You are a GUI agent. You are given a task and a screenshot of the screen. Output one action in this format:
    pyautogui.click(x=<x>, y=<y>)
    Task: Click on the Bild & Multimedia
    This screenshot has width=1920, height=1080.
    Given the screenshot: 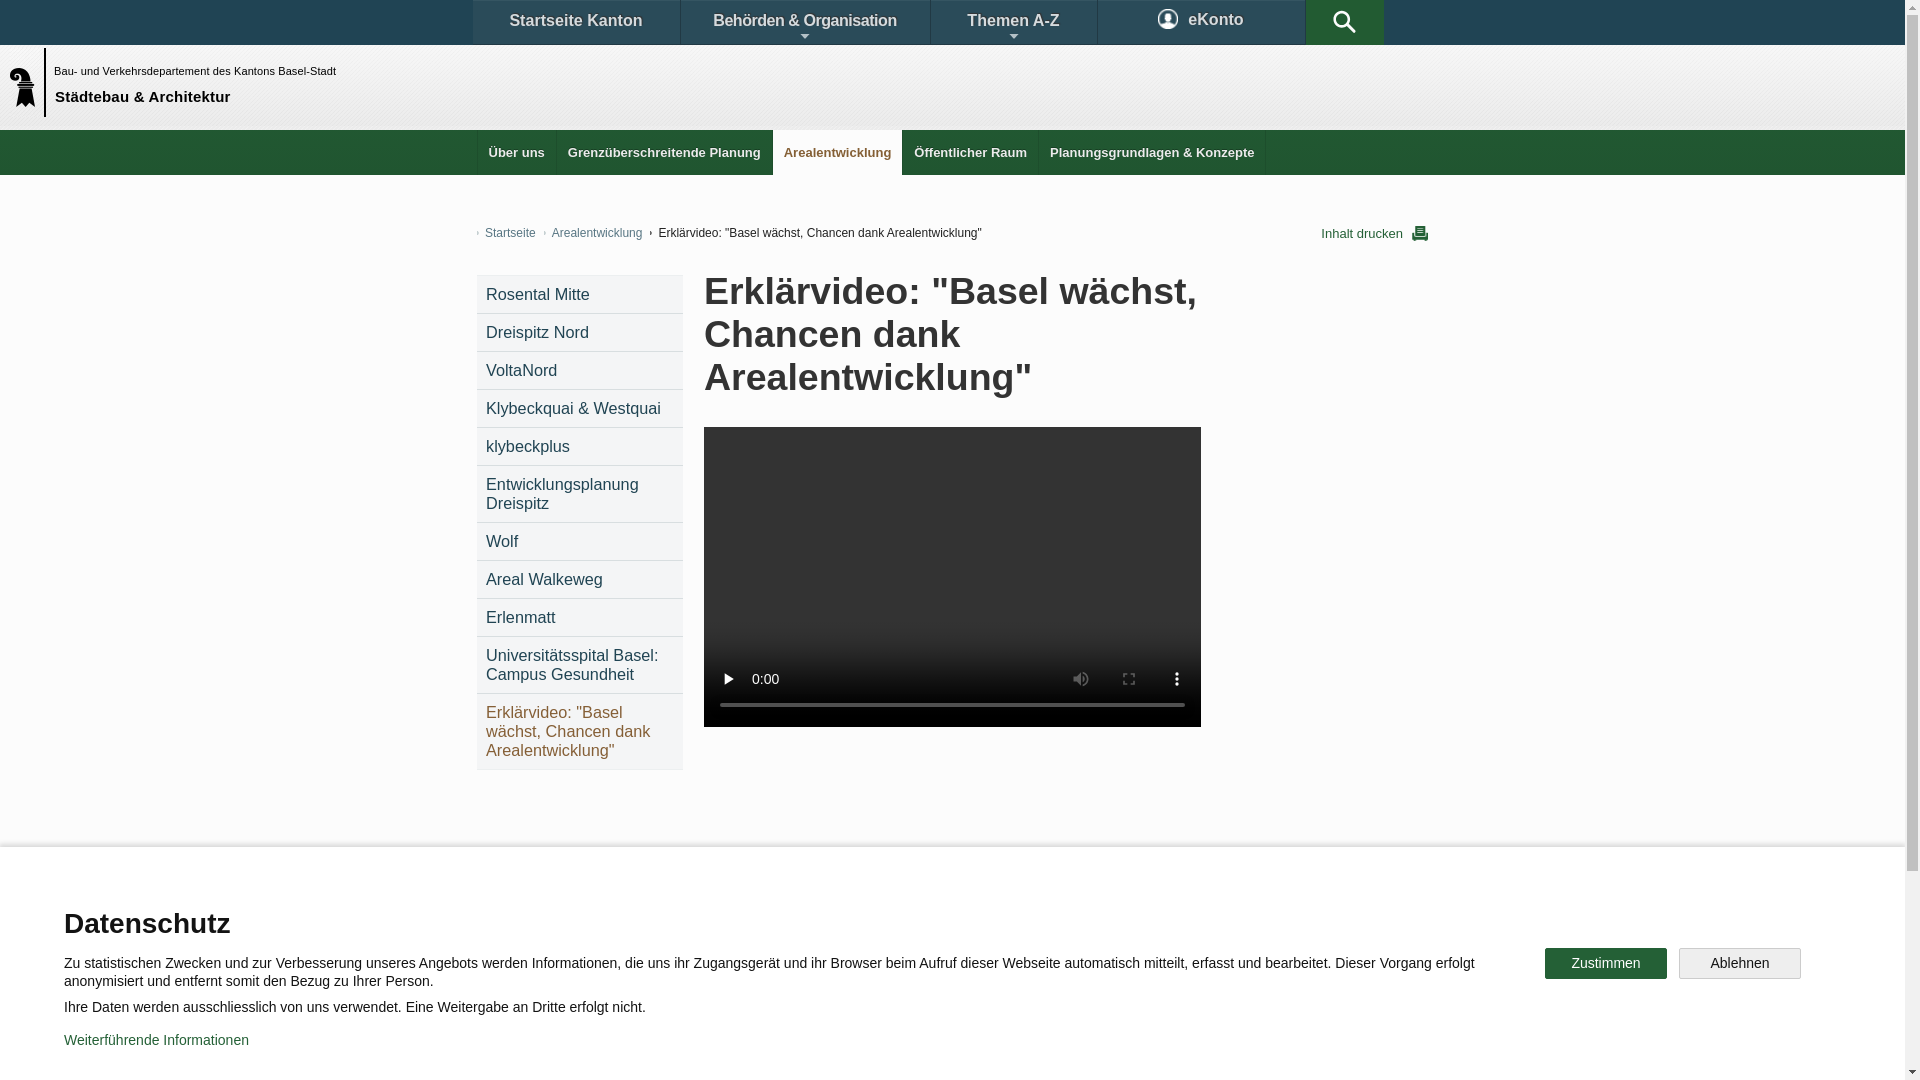 What is the action you would take?
    pyautogui.click(x=1340, y=914)
    